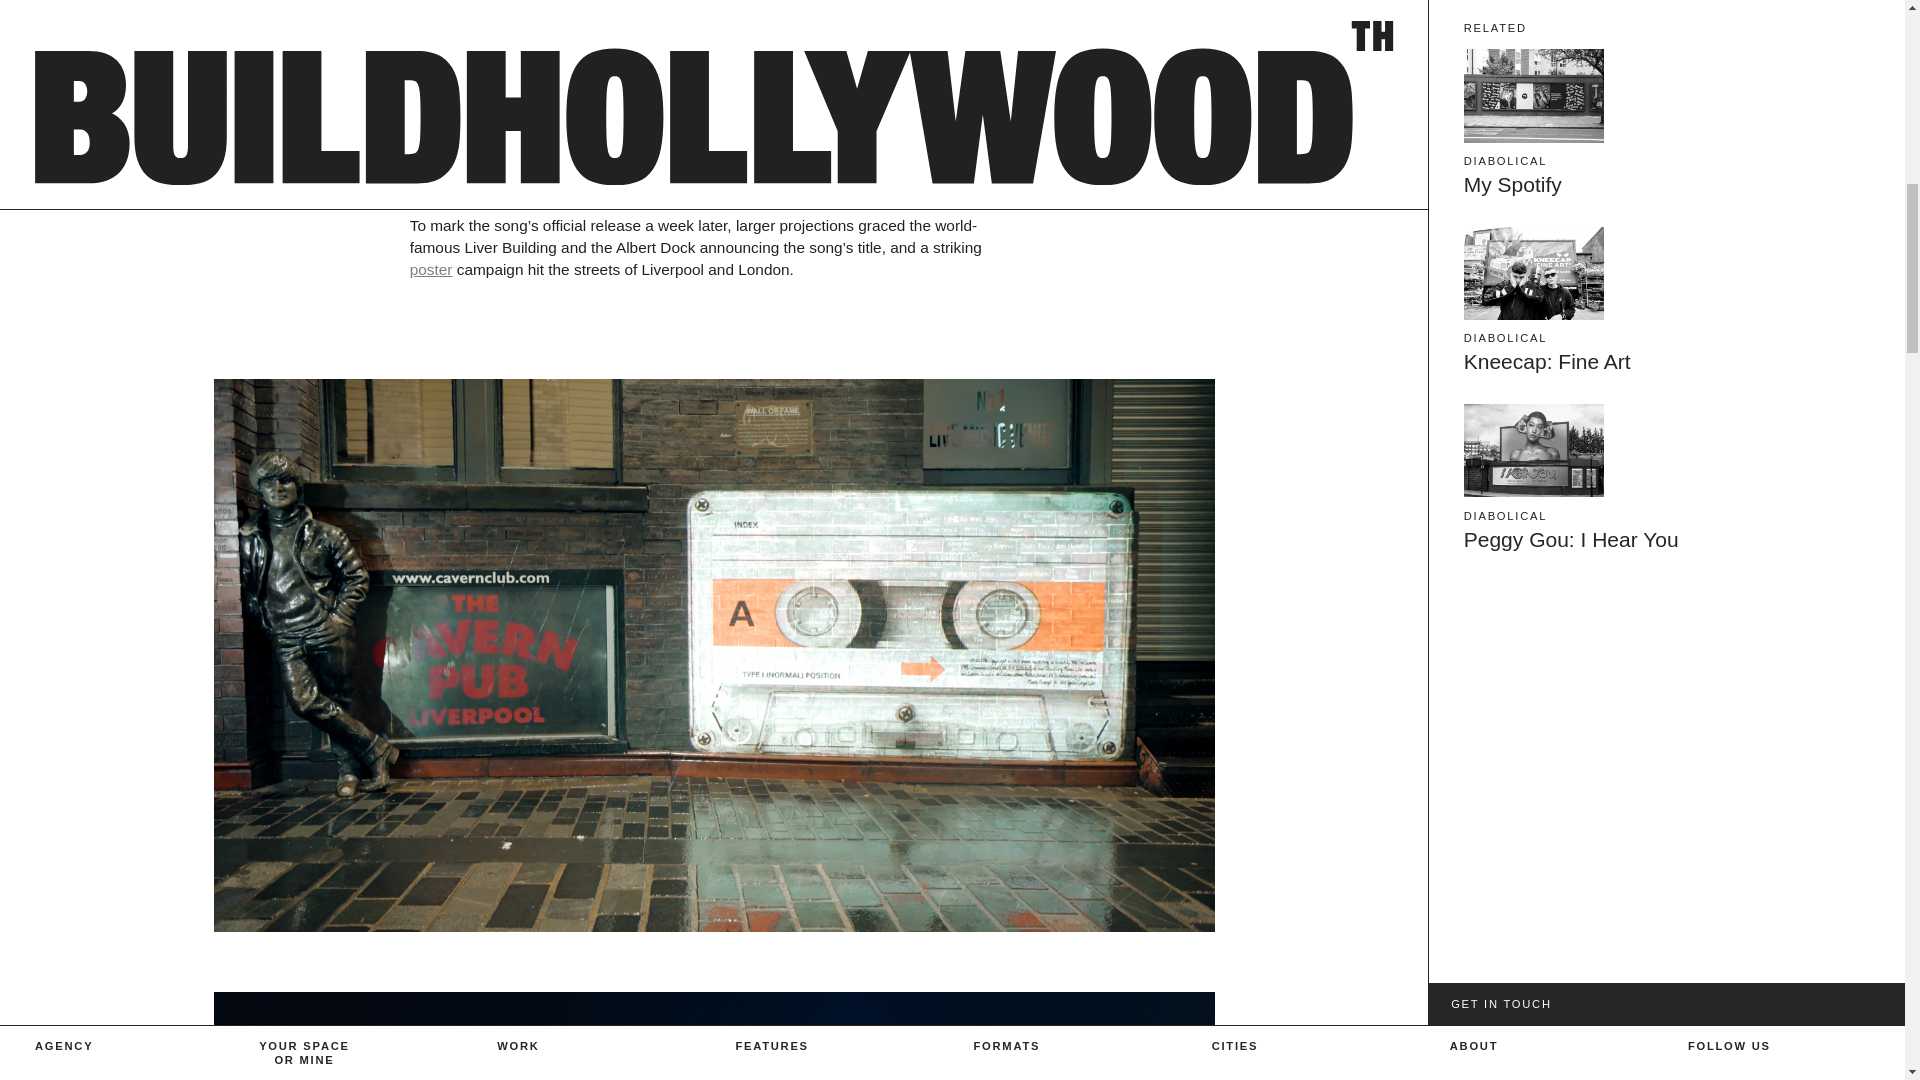  Describe the element at coordinates (1004, 101) in the screenshot. I see `Murals` at that location.